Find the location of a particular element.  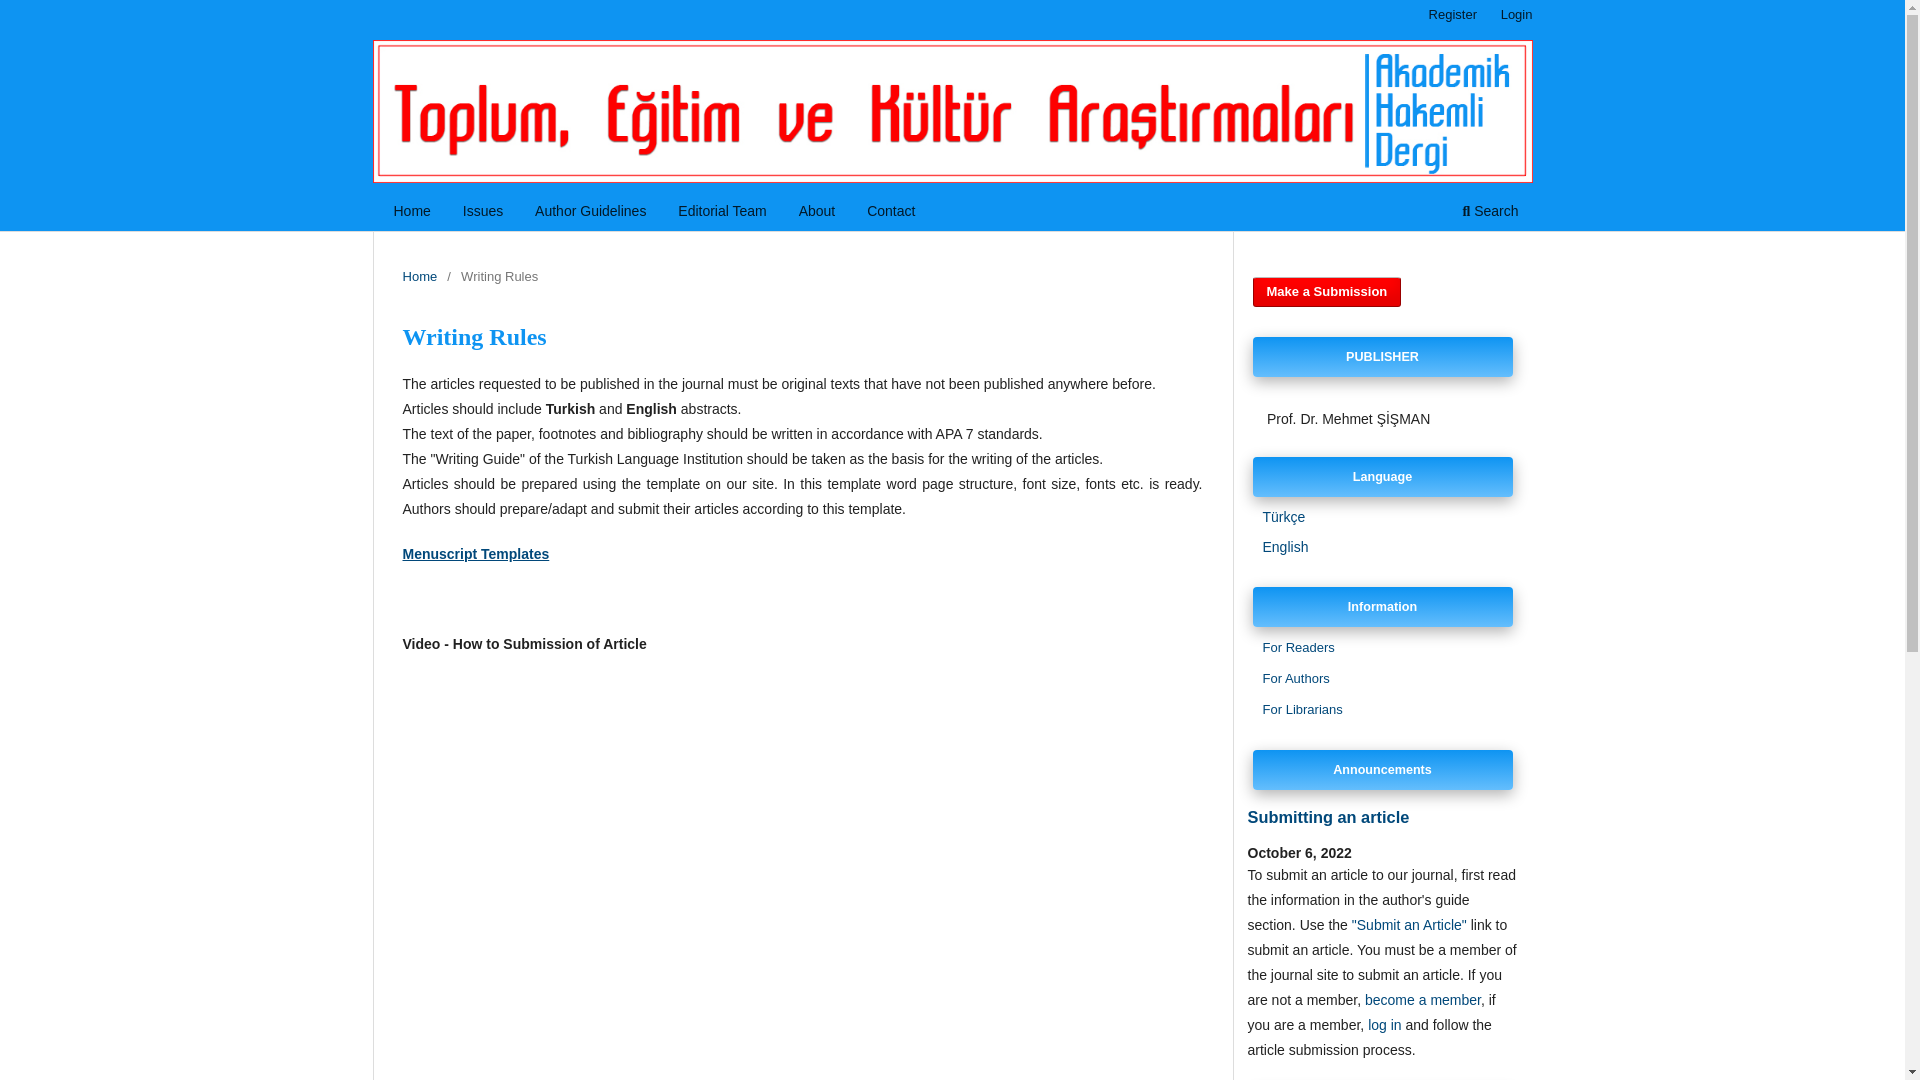

English is located at coordinates (1284, 546).